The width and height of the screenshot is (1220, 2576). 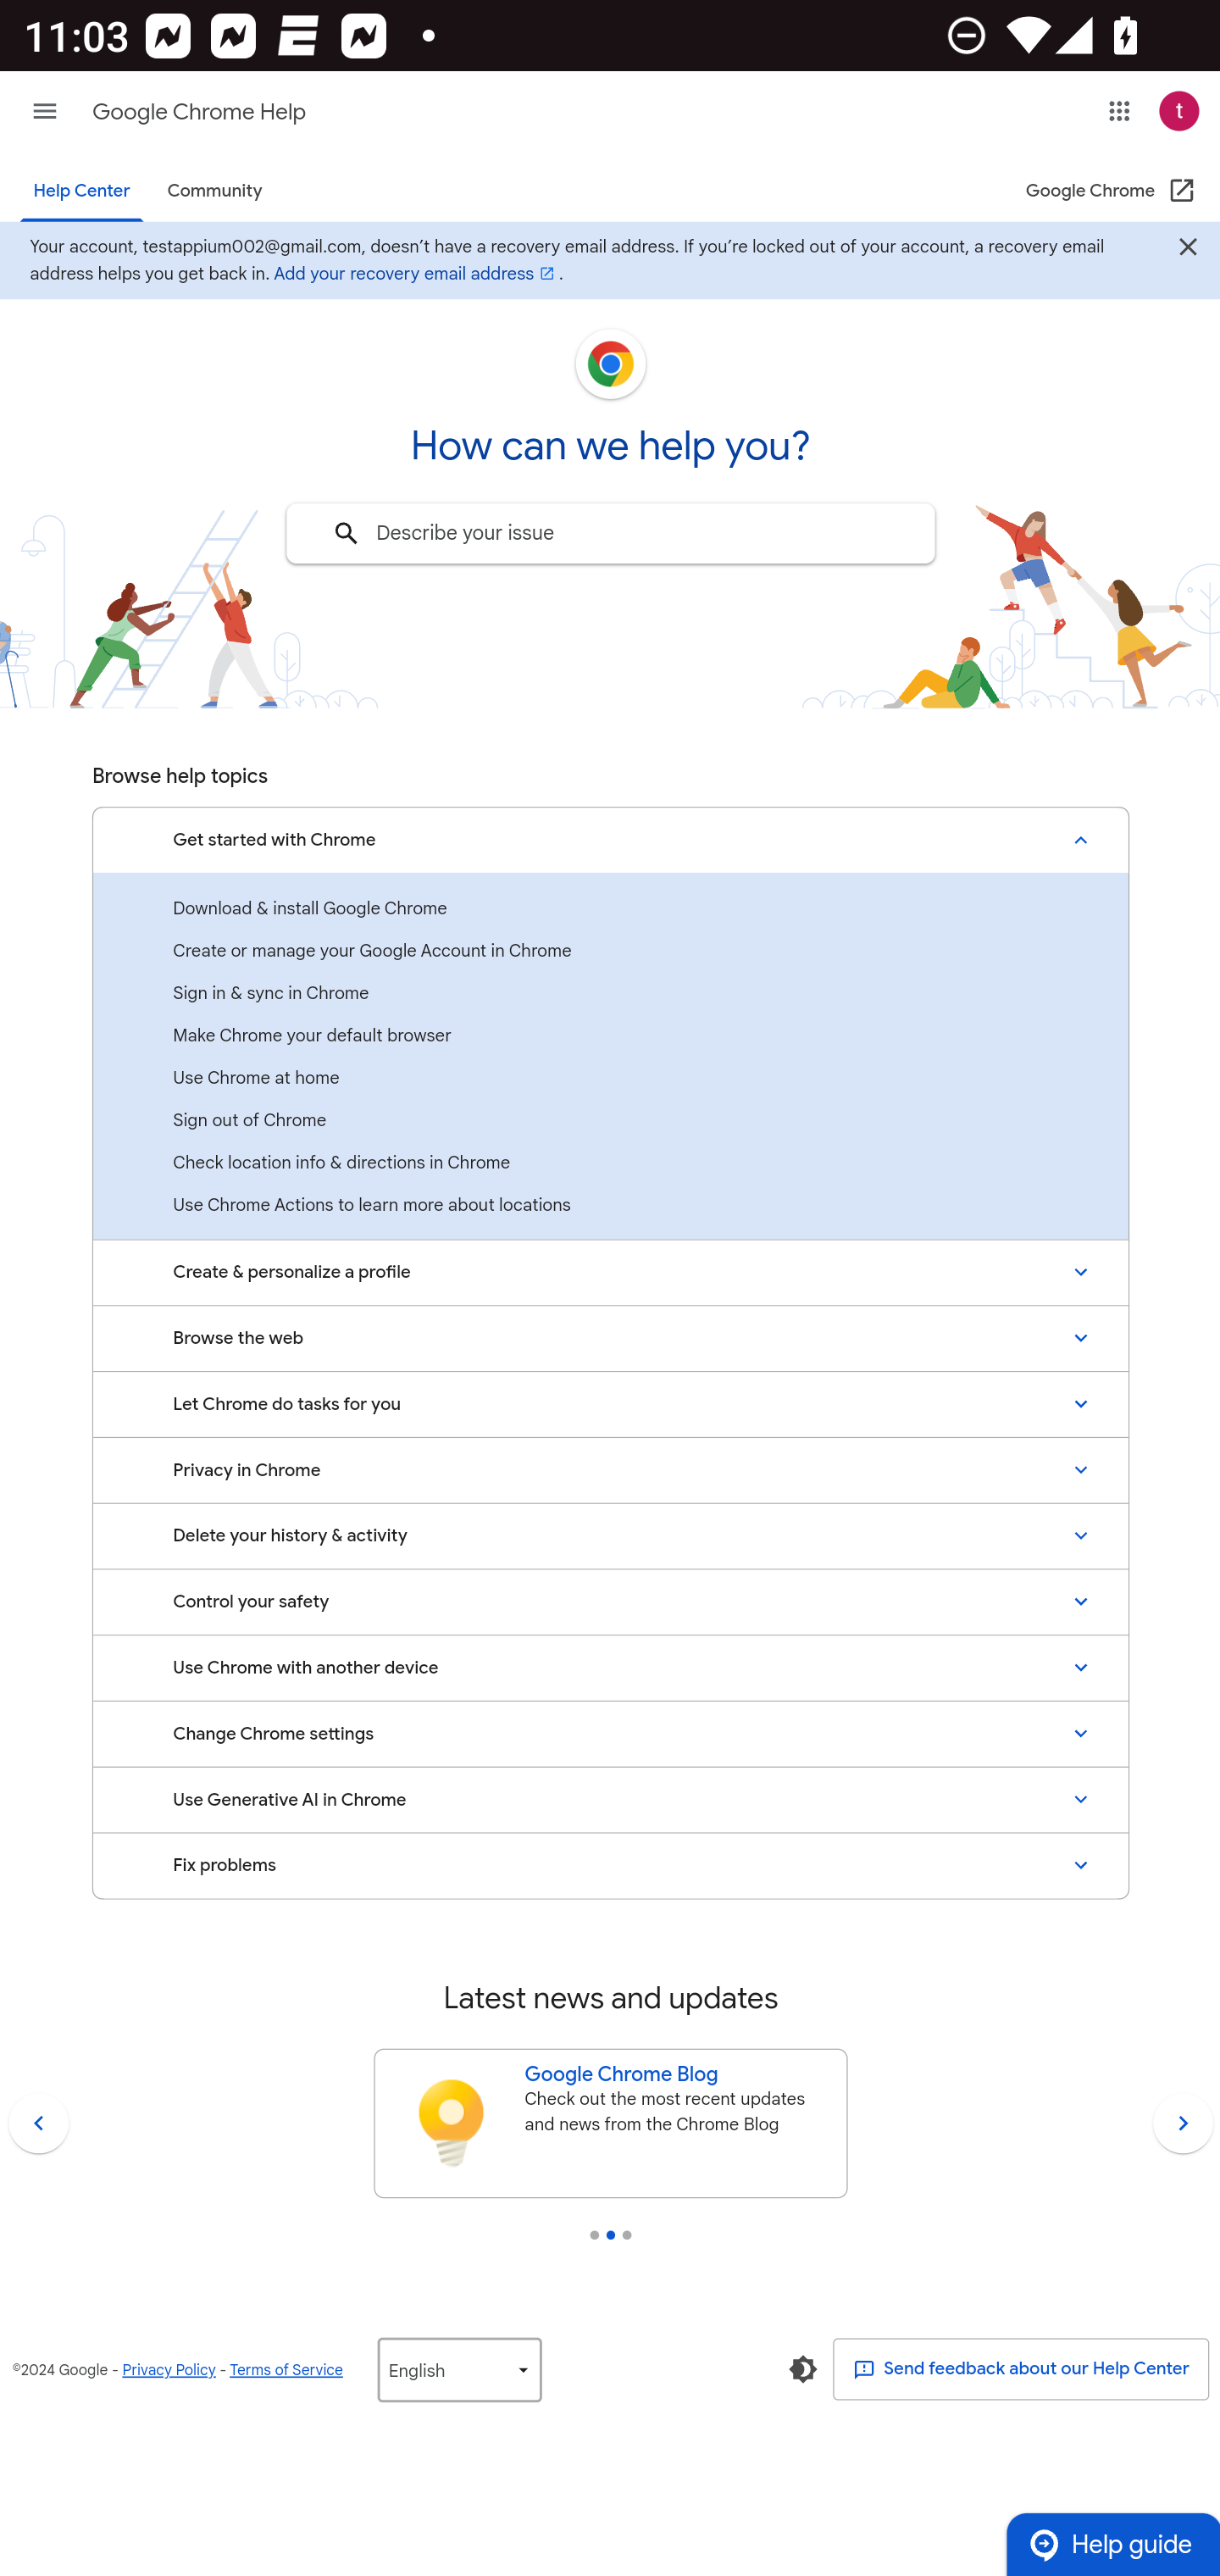 What do you see at coordinates (610, 1204) in the screenshot?
I see `Use Chrome Actions to learn more about locations` at bounding box center [610, 1204].